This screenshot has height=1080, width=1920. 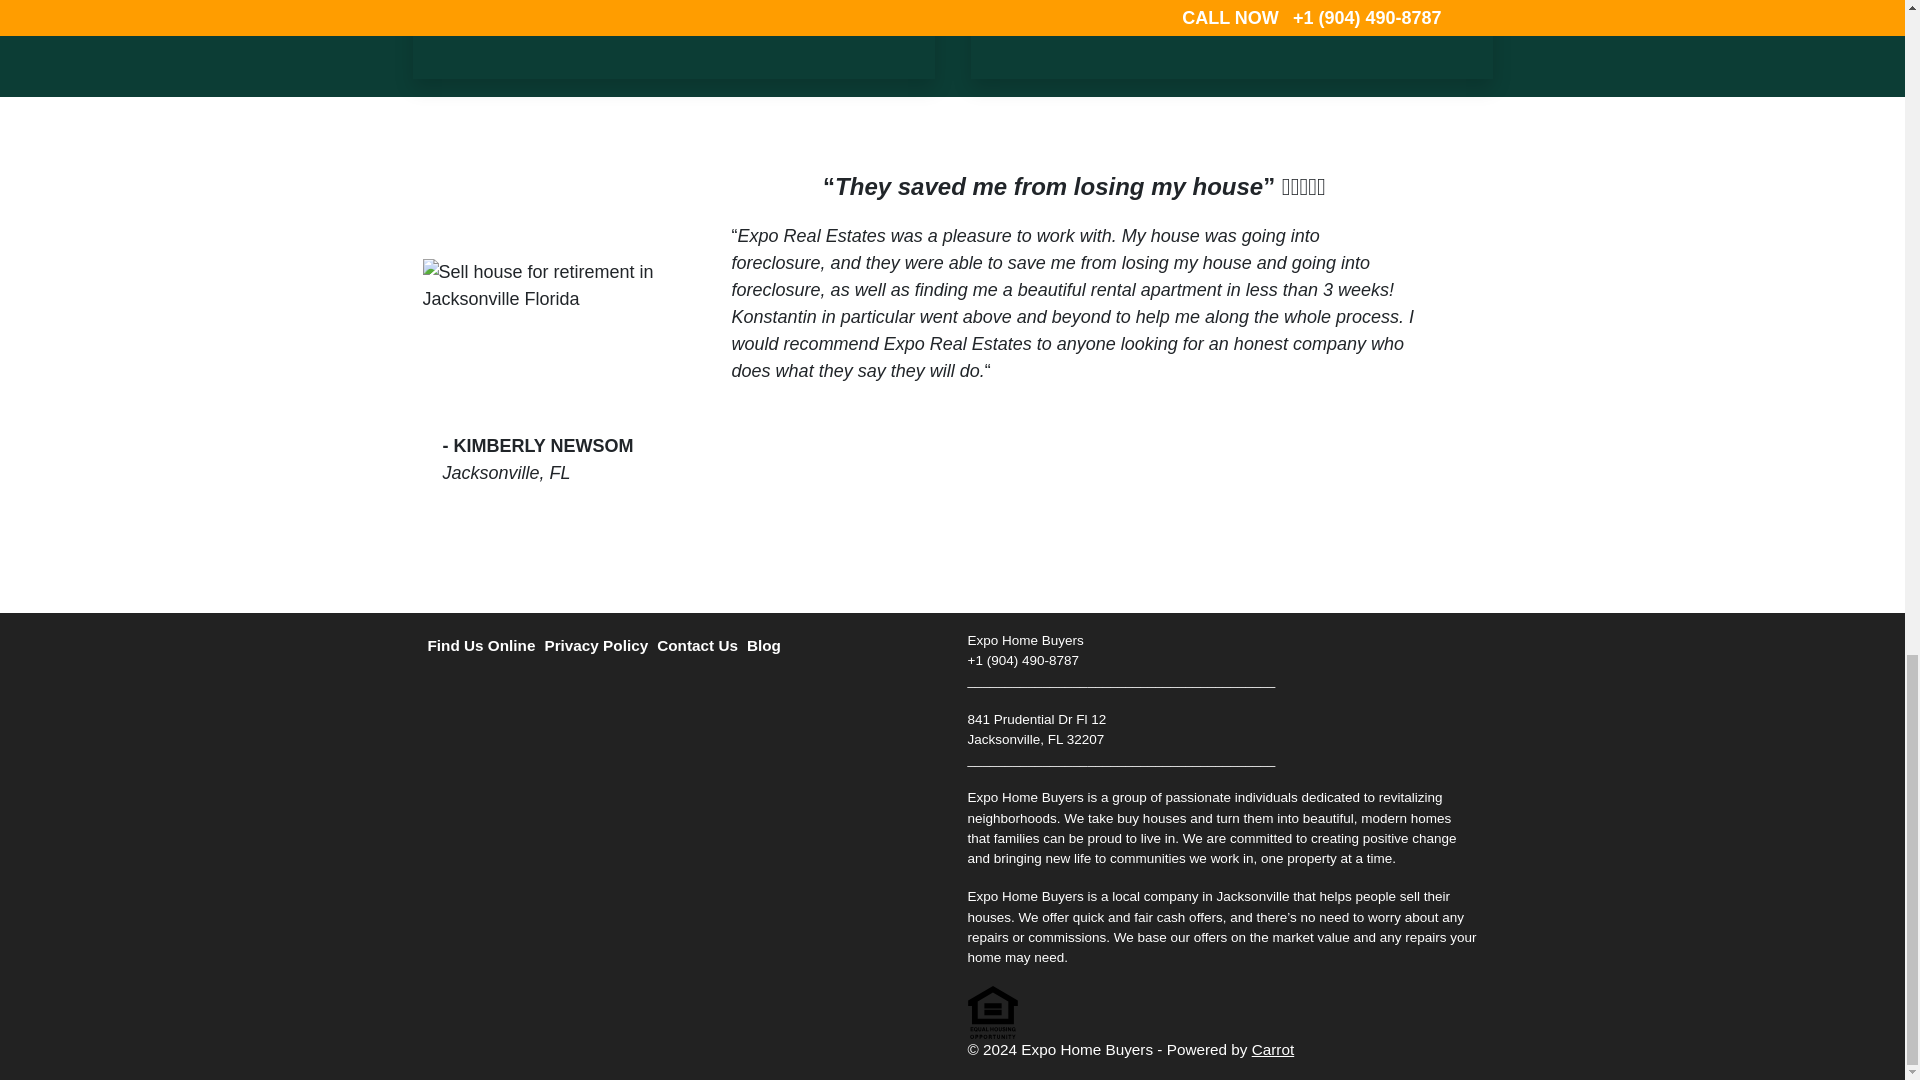 What do you see at coordinates (701, 645) in the screenshot?
I see `Contact Us` at bounding box center [701, 645].